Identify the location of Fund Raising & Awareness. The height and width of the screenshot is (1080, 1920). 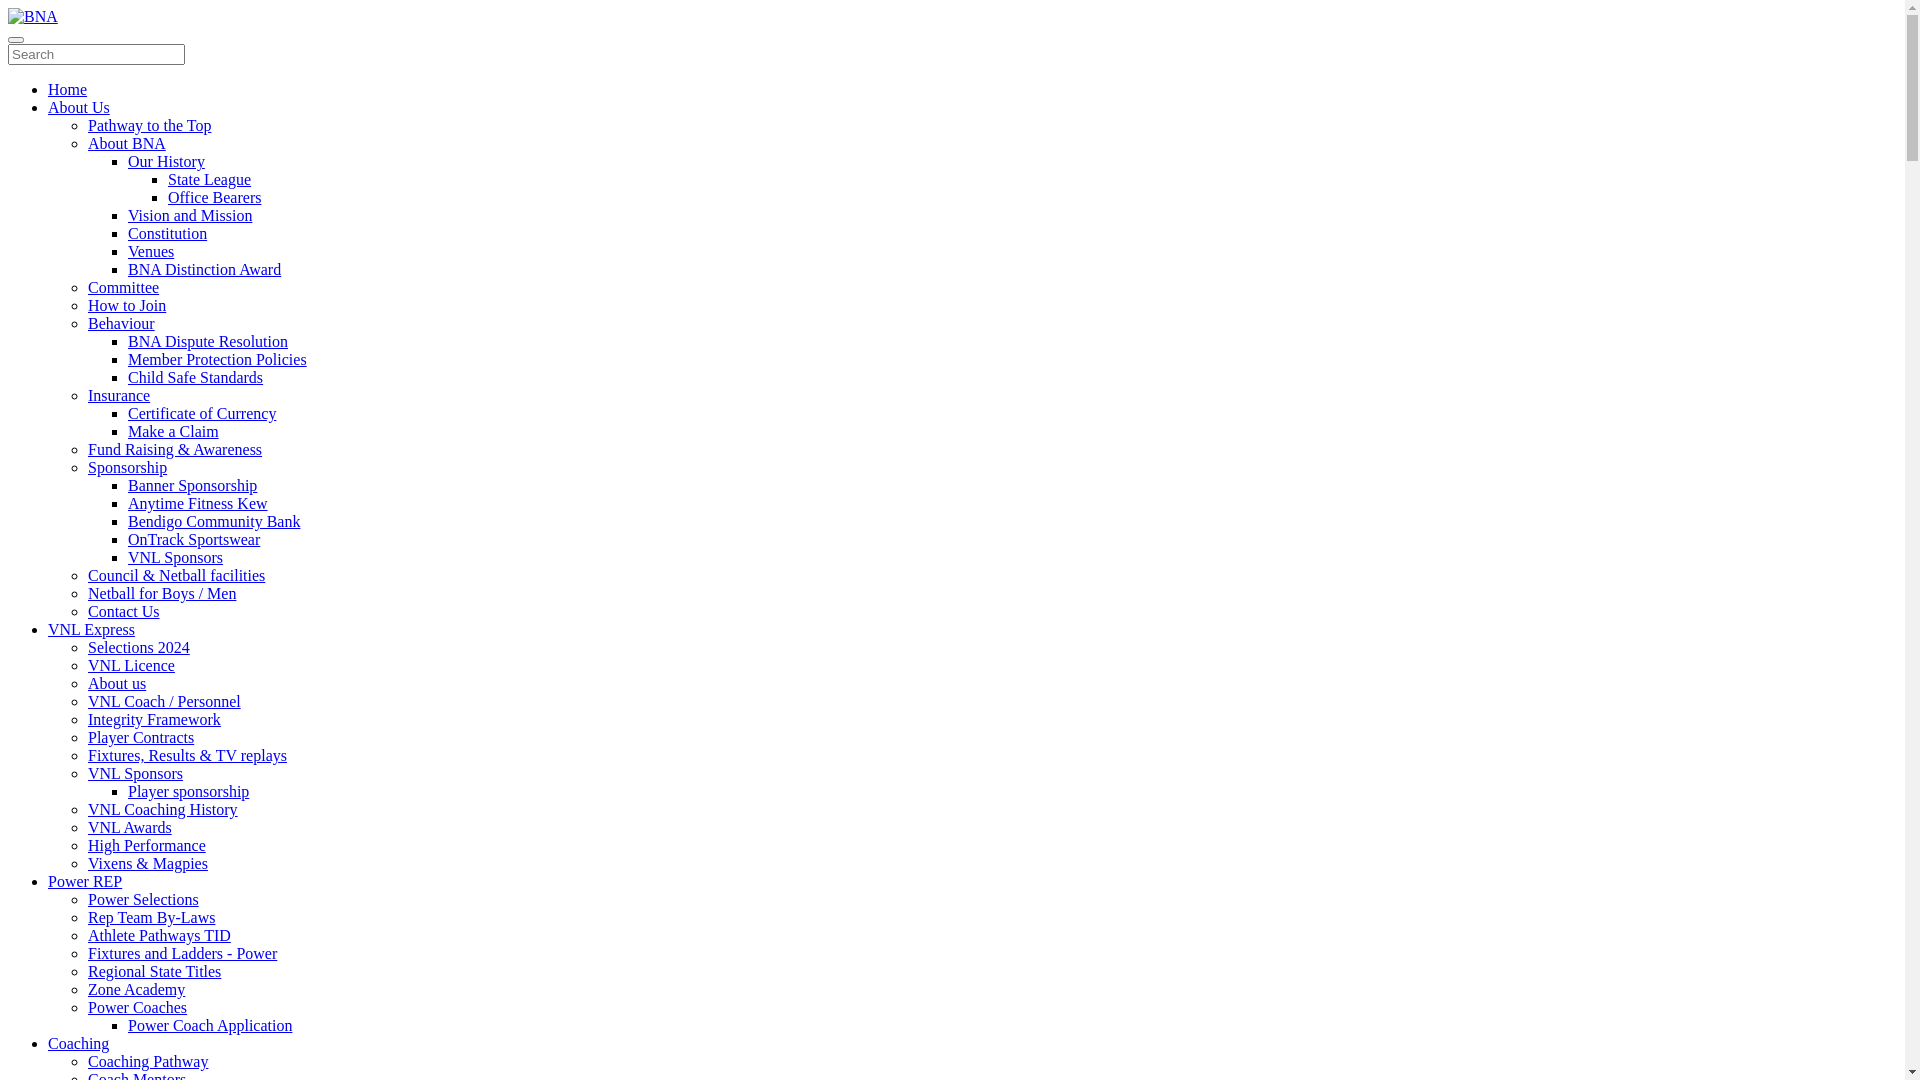
(175, 450).